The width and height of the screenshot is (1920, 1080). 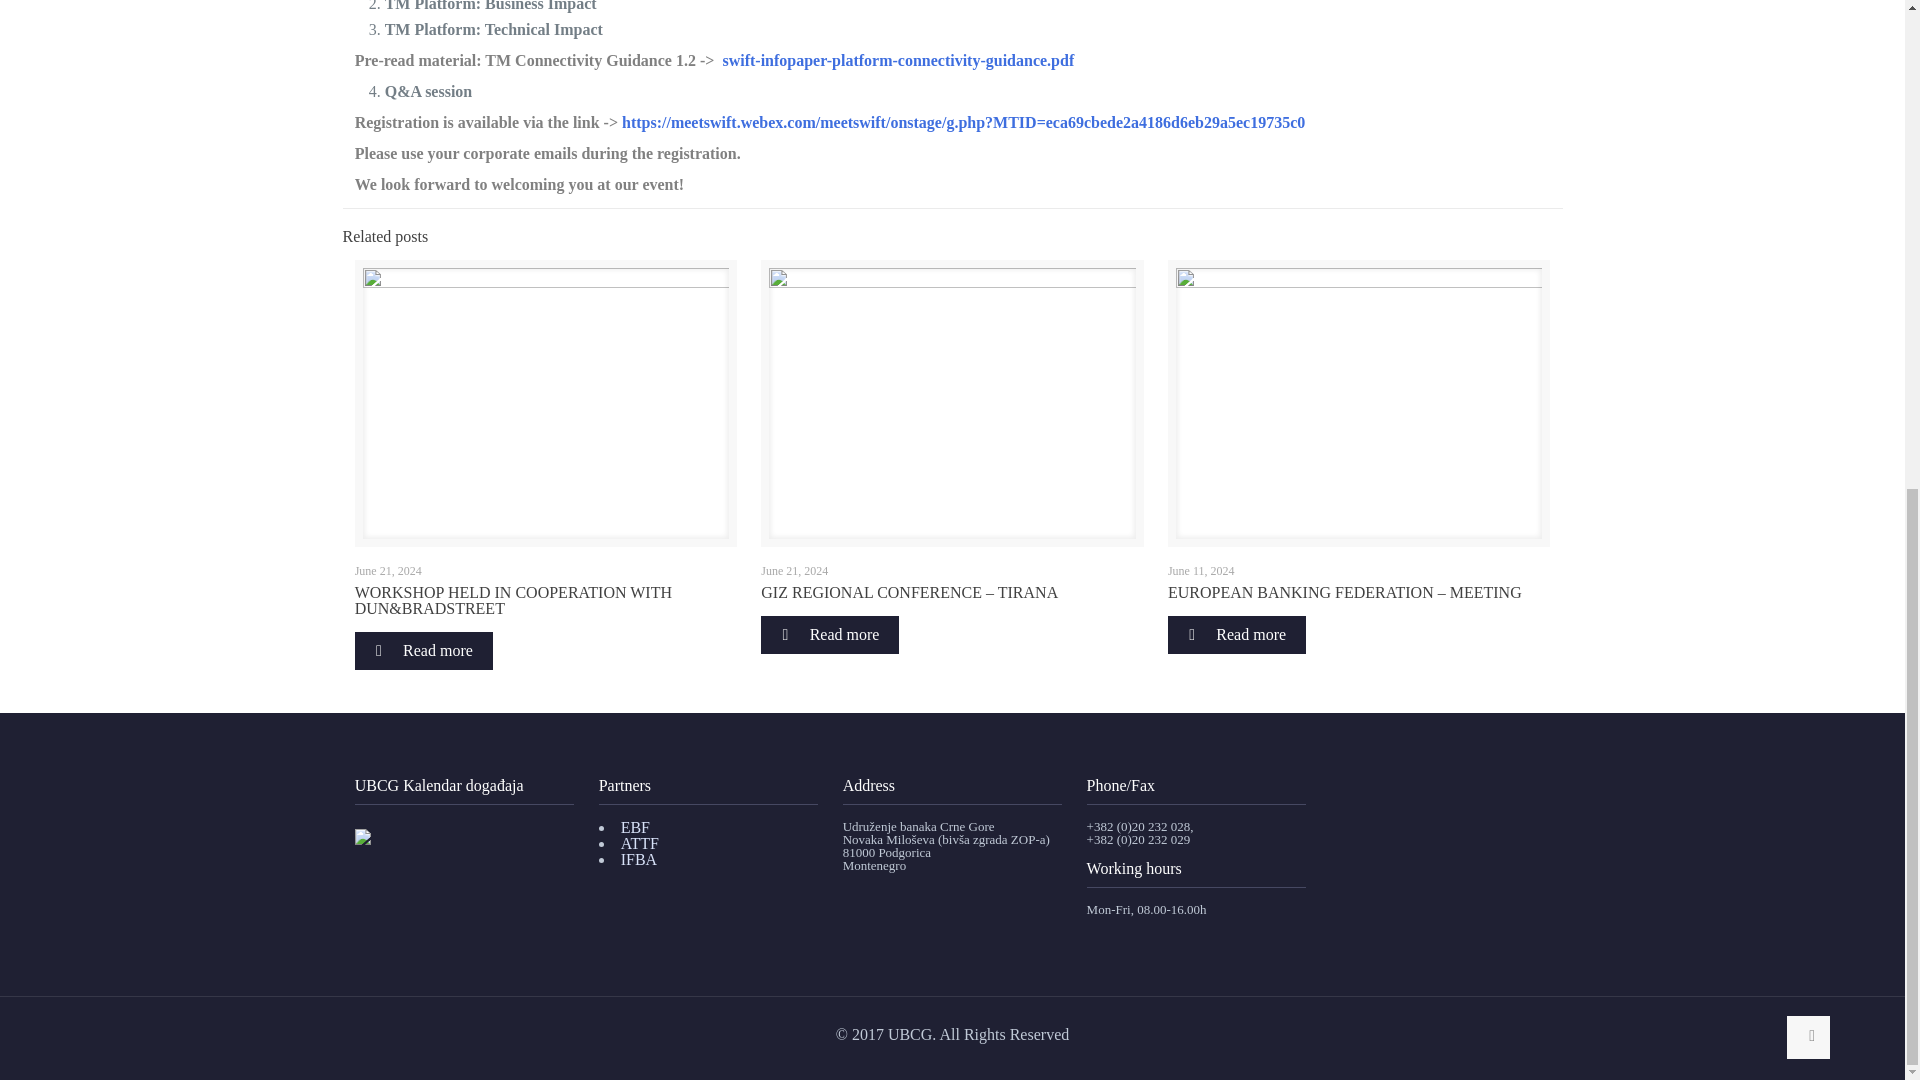 I want to click on EBF, so click(x=635, y=826).